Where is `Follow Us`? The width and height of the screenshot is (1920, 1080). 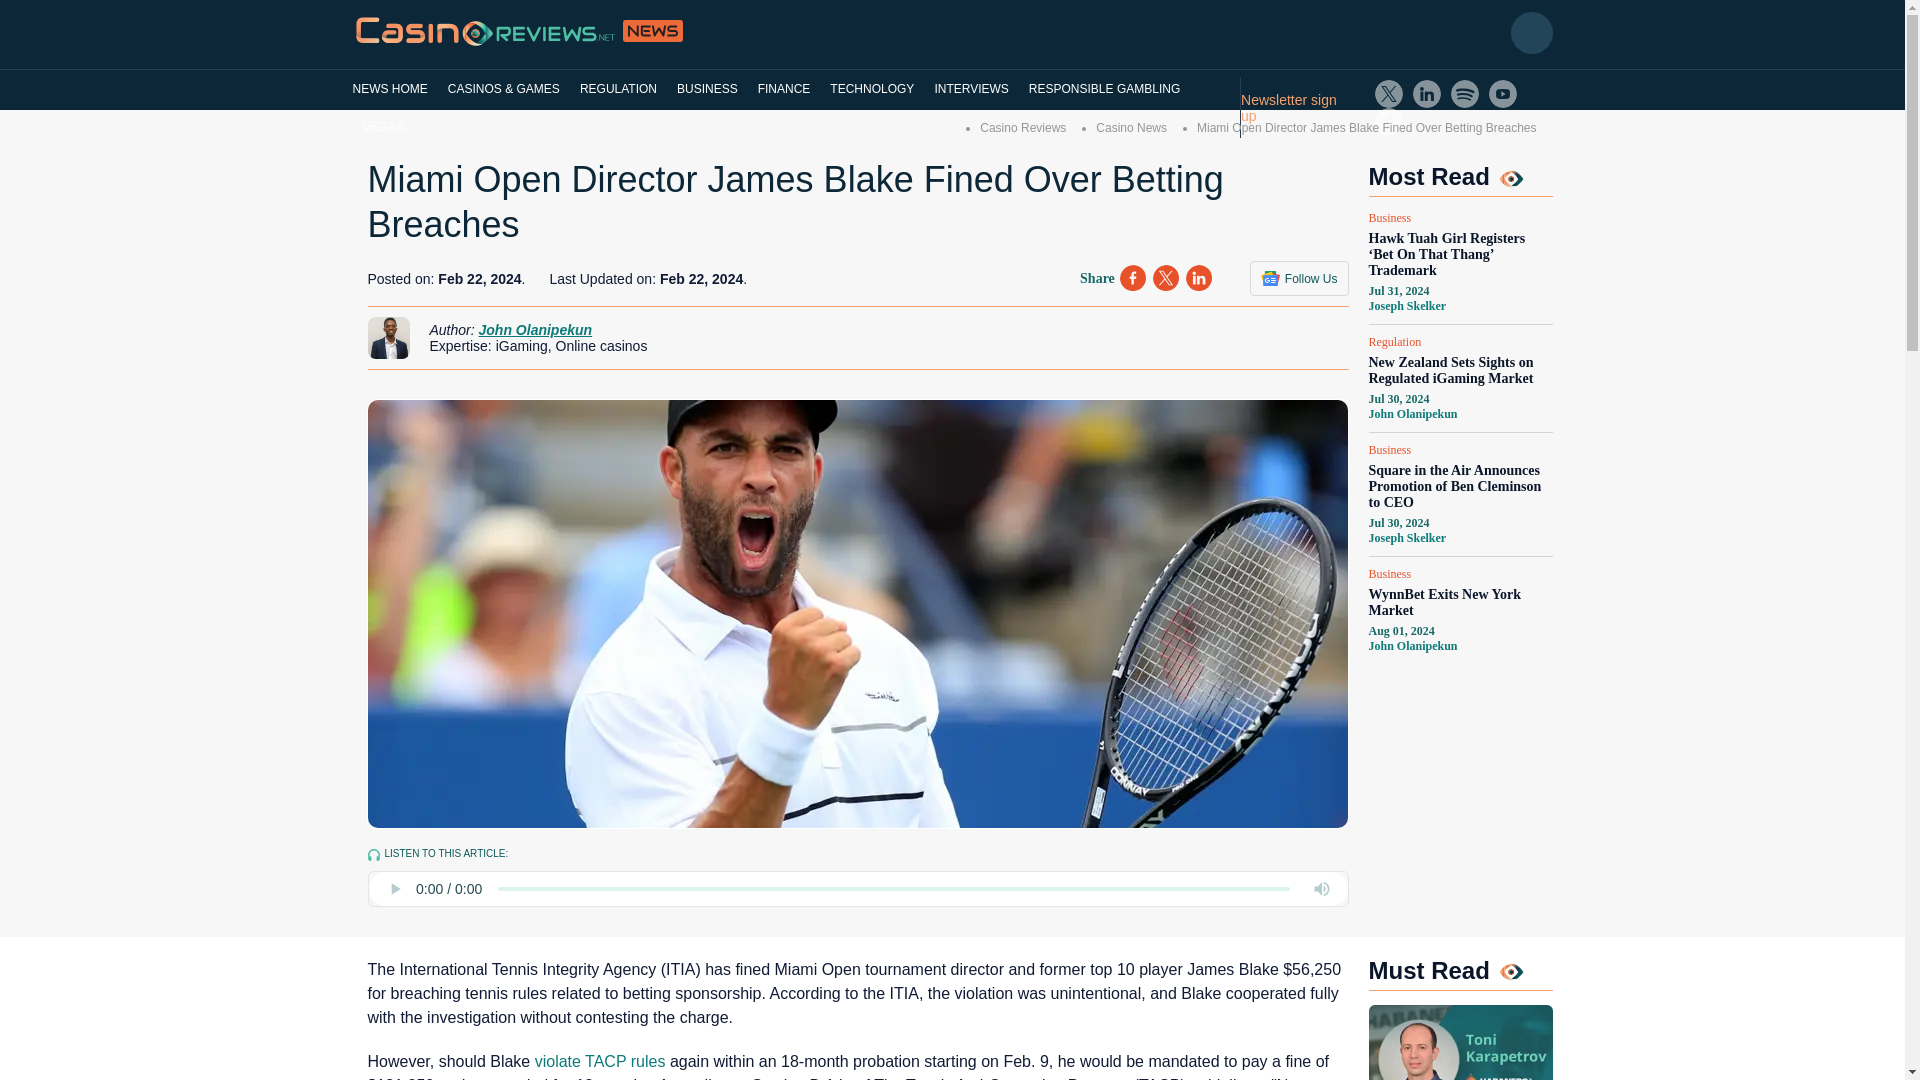 Follow Us is located at coordinates (1299, 278).